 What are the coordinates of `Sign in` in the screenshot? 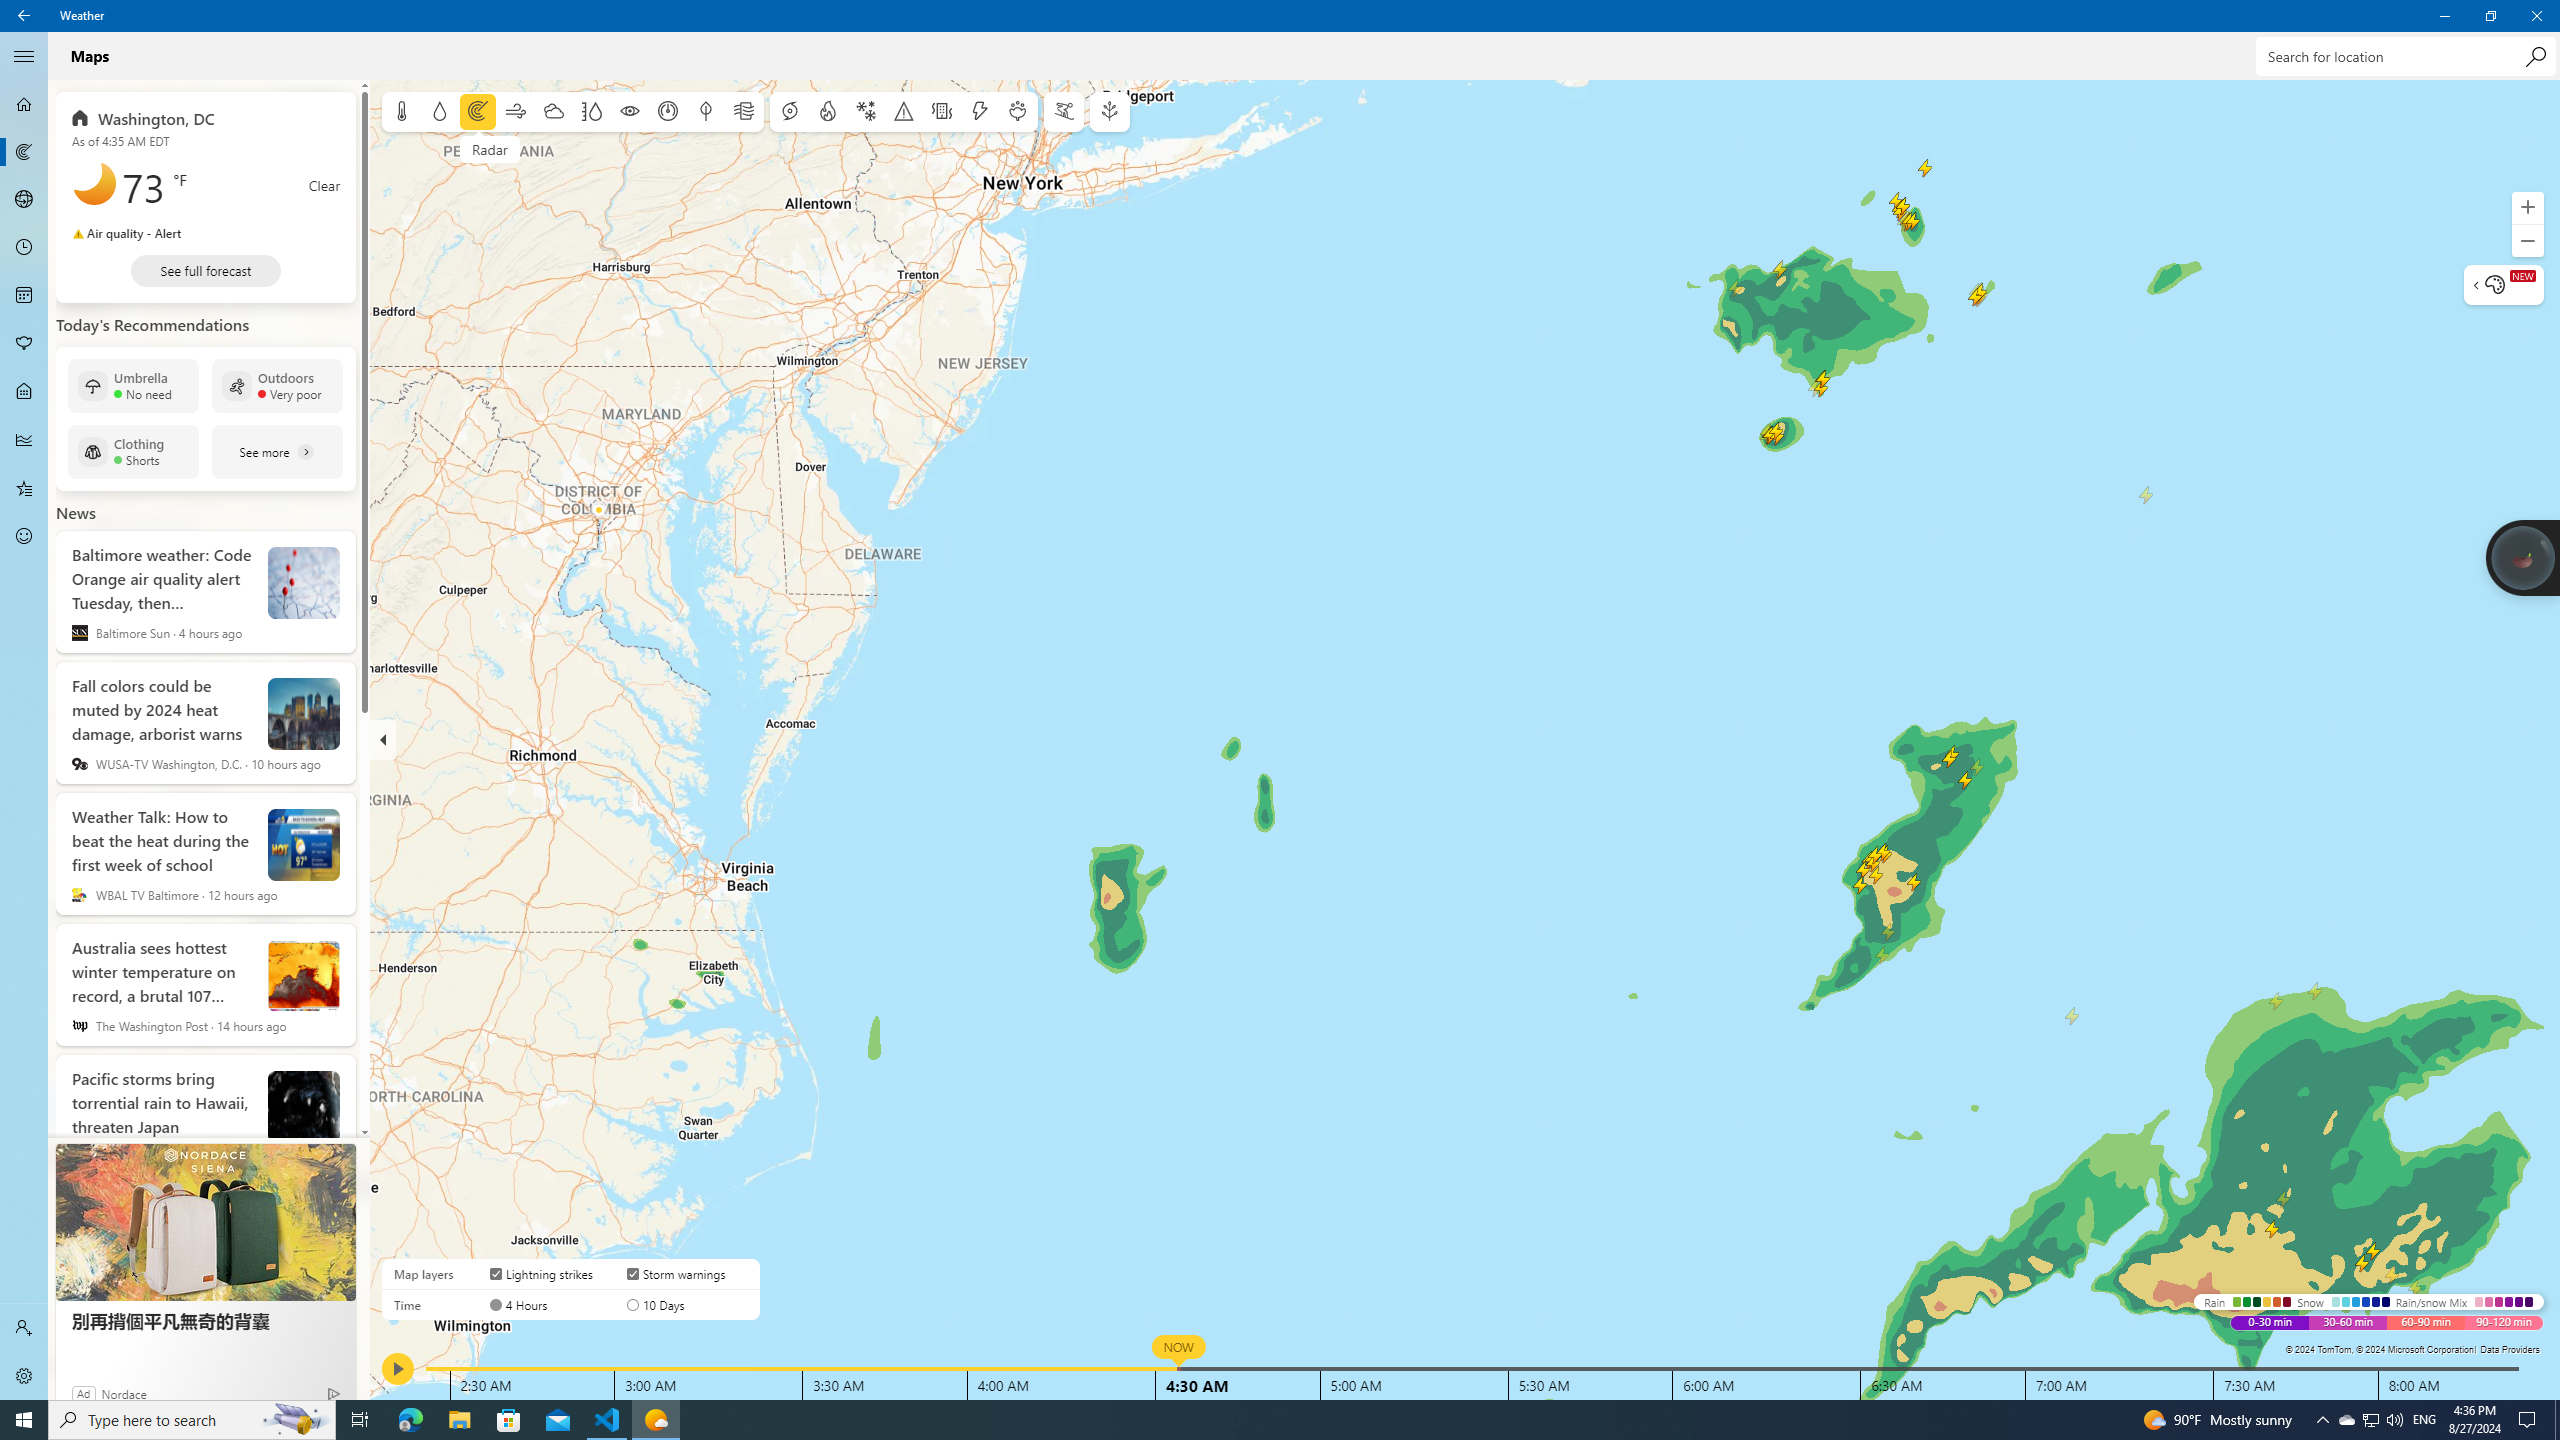 It's located at (24, 1328).